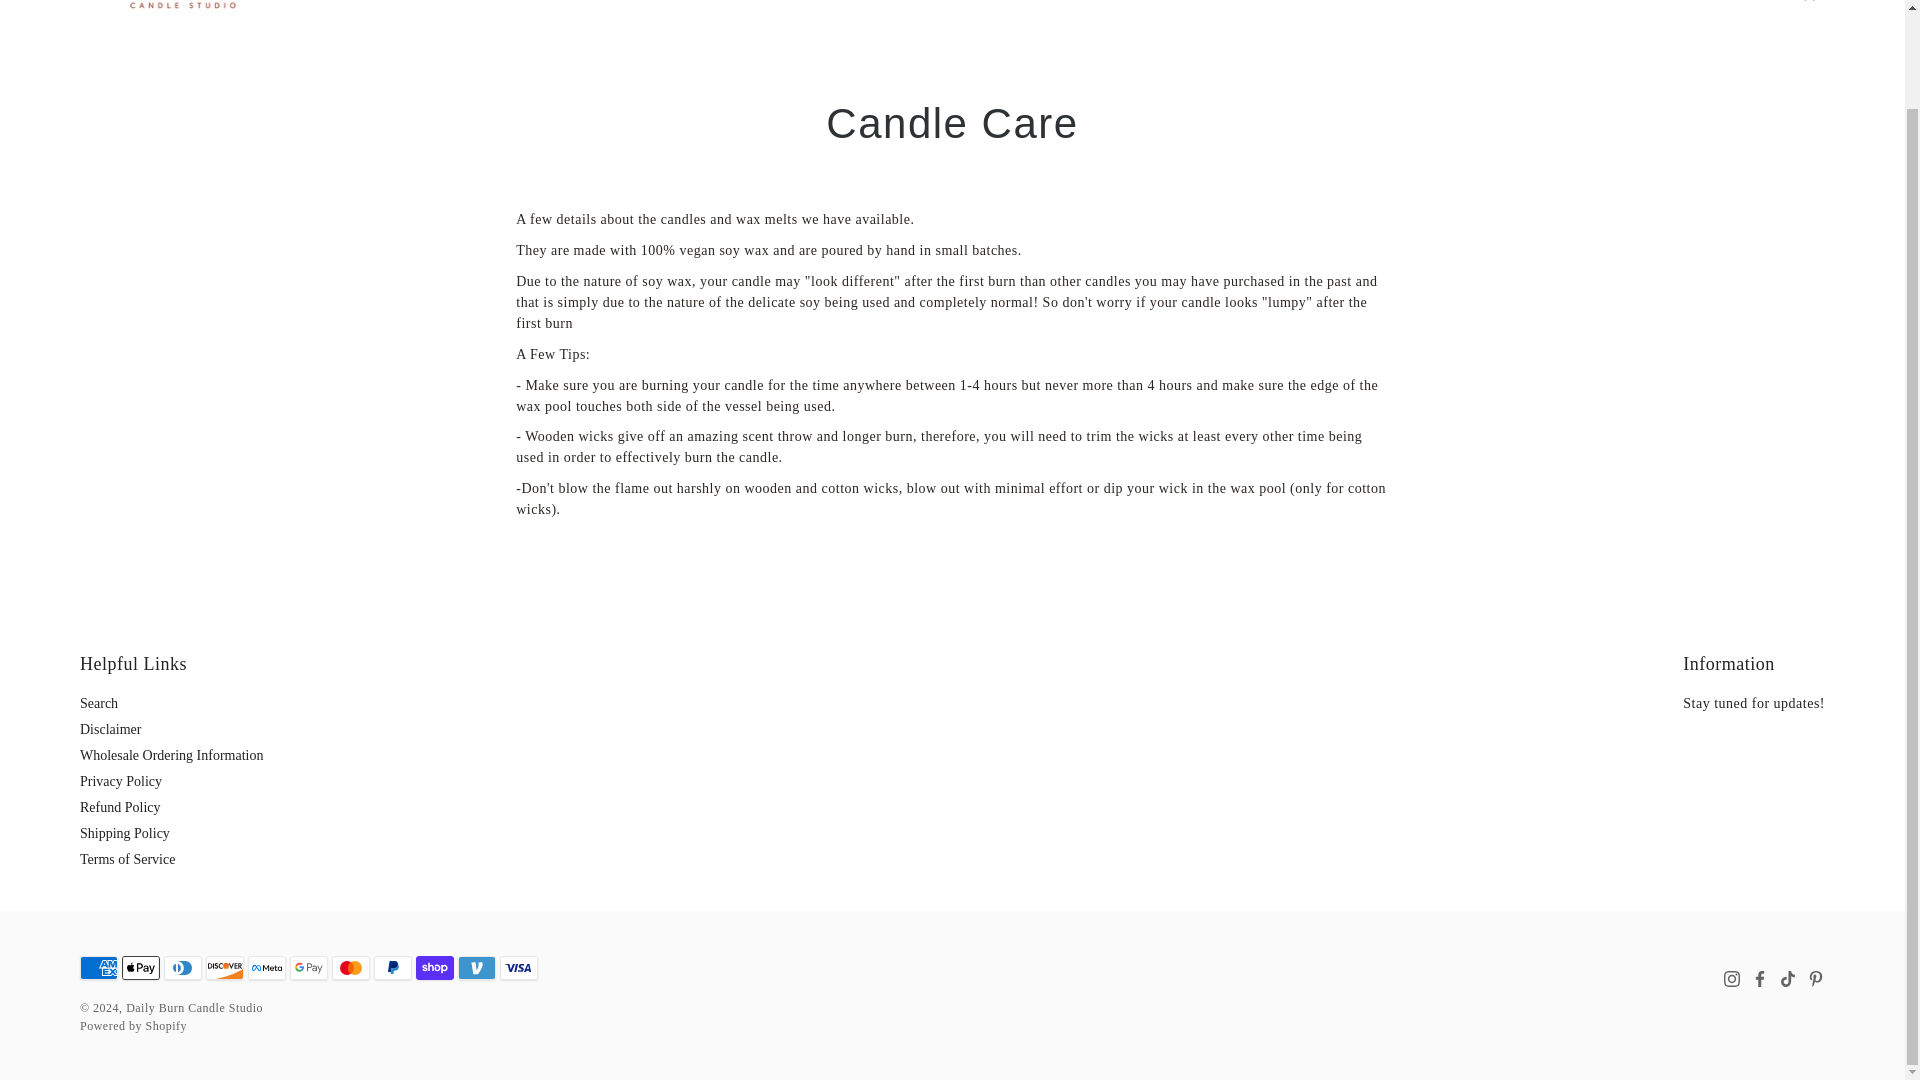 This screenshot has width=1920, height=1080. Describe the element at coordinates (1121, 1) in the screenshot. I see `CONTACT US` at that location.